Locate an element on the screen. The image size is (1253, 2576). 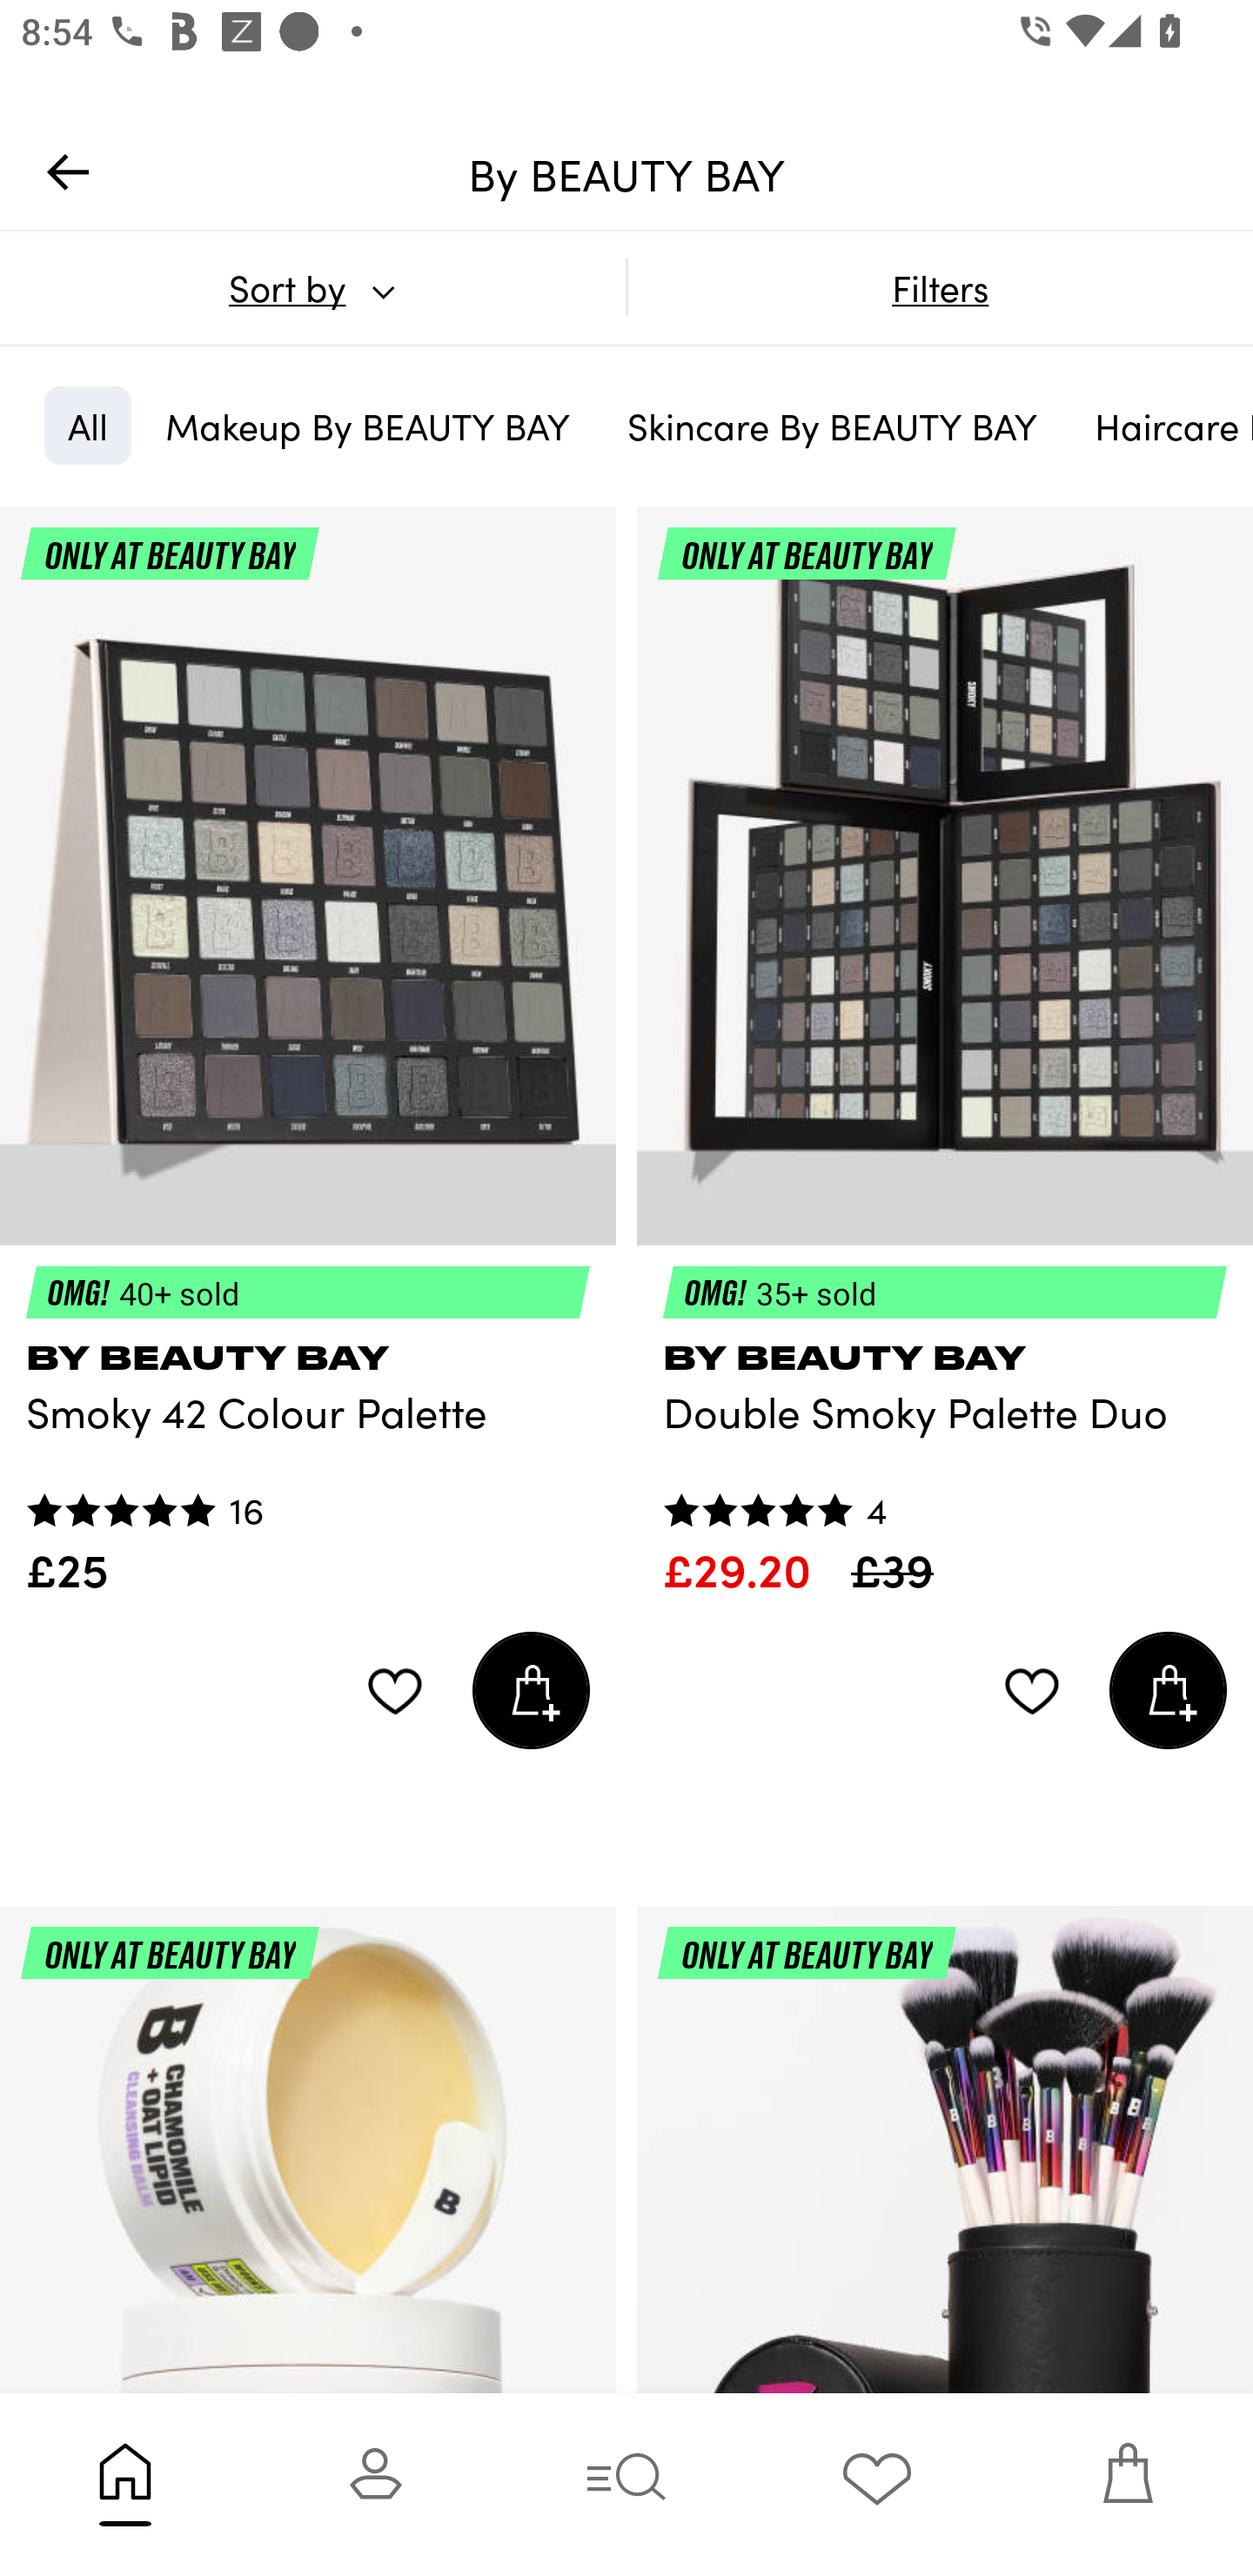
Filters is located at coordinates (940, 287).